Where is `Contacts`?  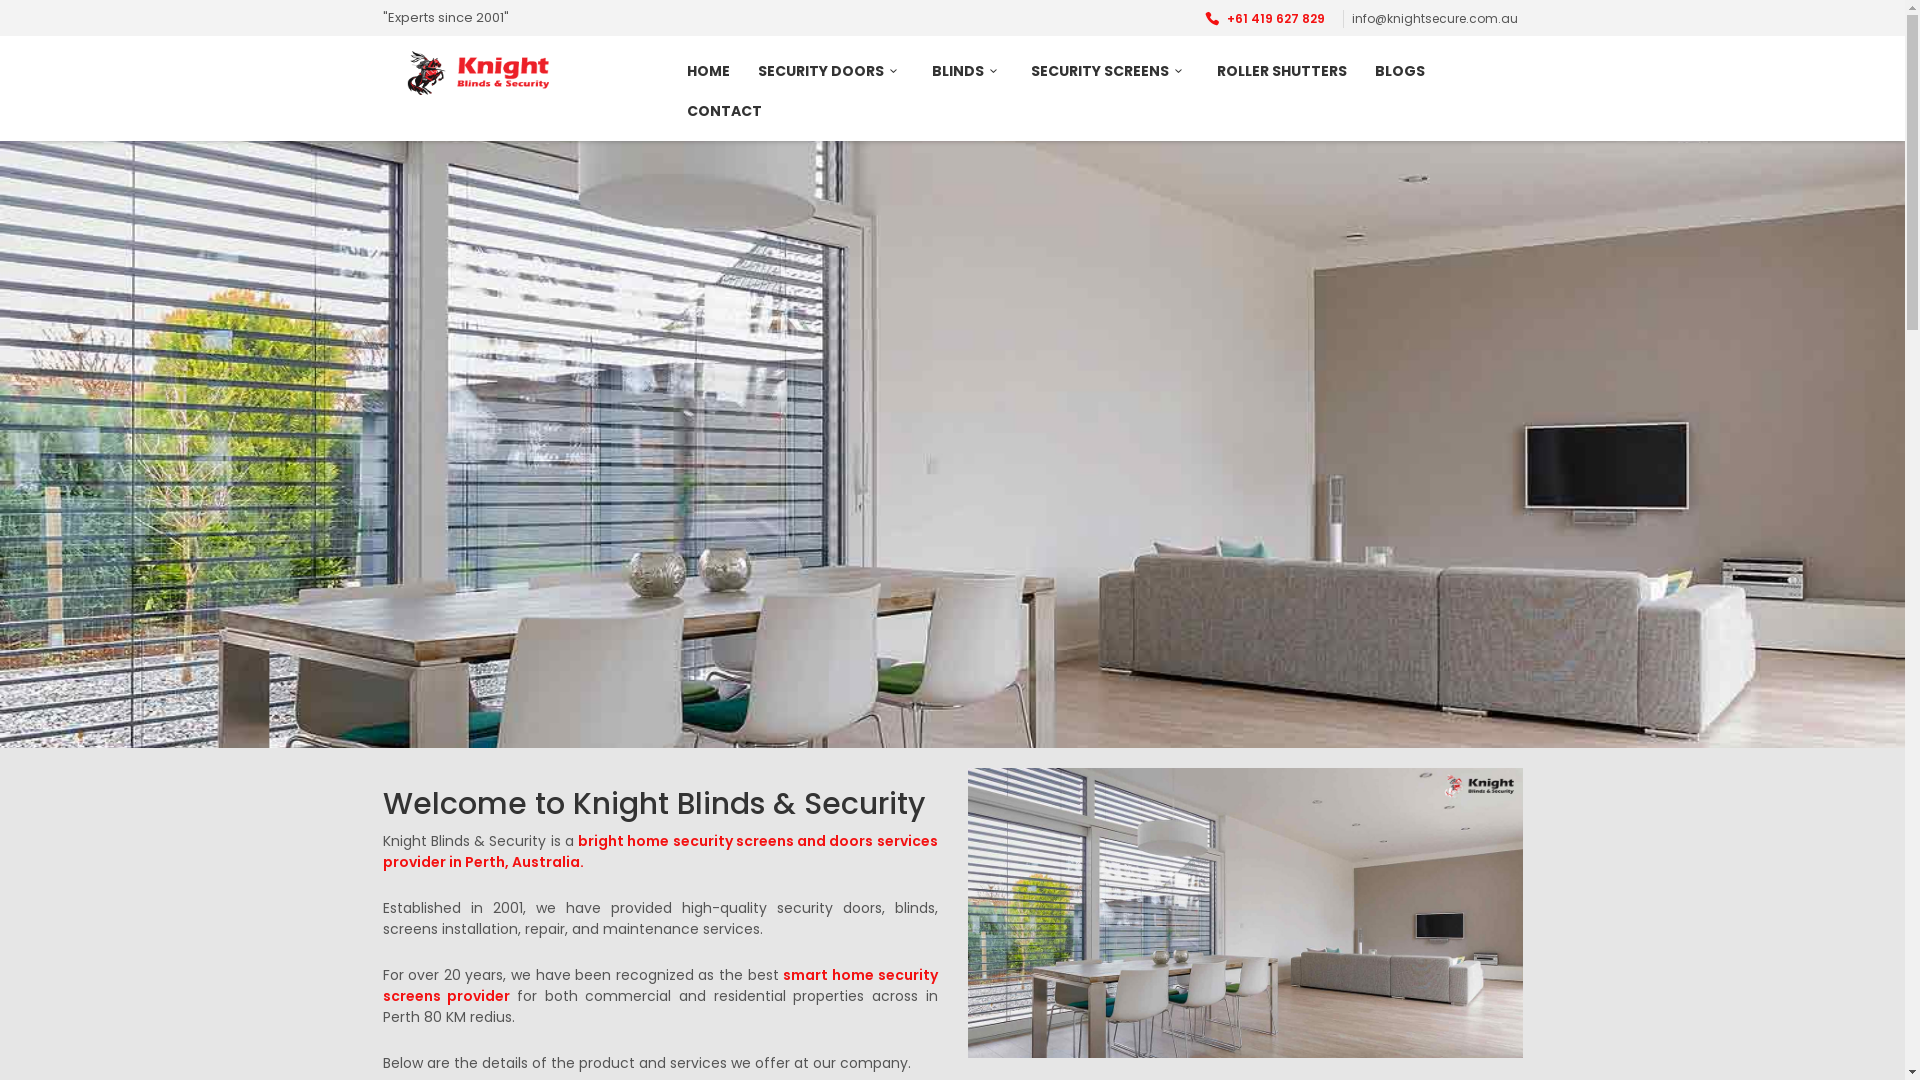 Contacts is located at coordinates (903, 920).